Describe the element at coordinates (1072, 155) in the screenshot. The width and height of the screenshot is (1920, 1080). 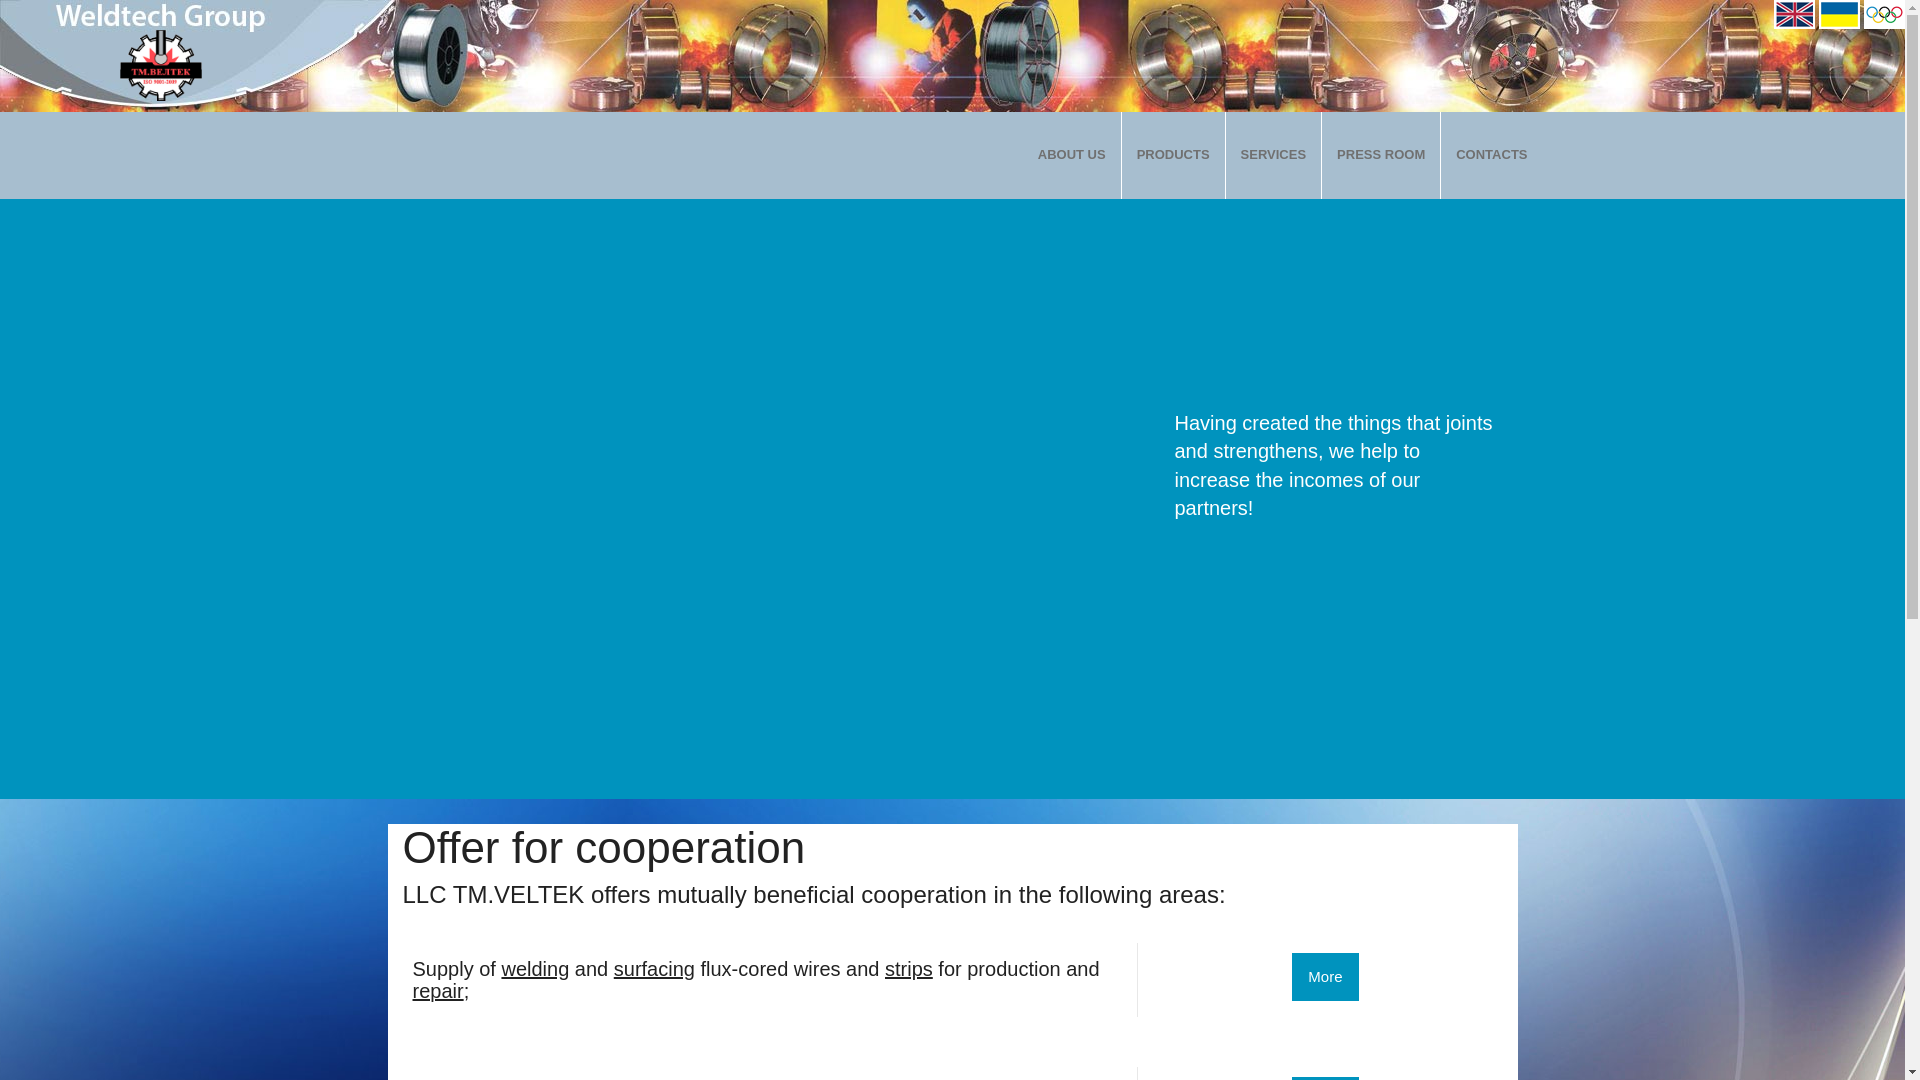
I see `ABOUT US` at that location.